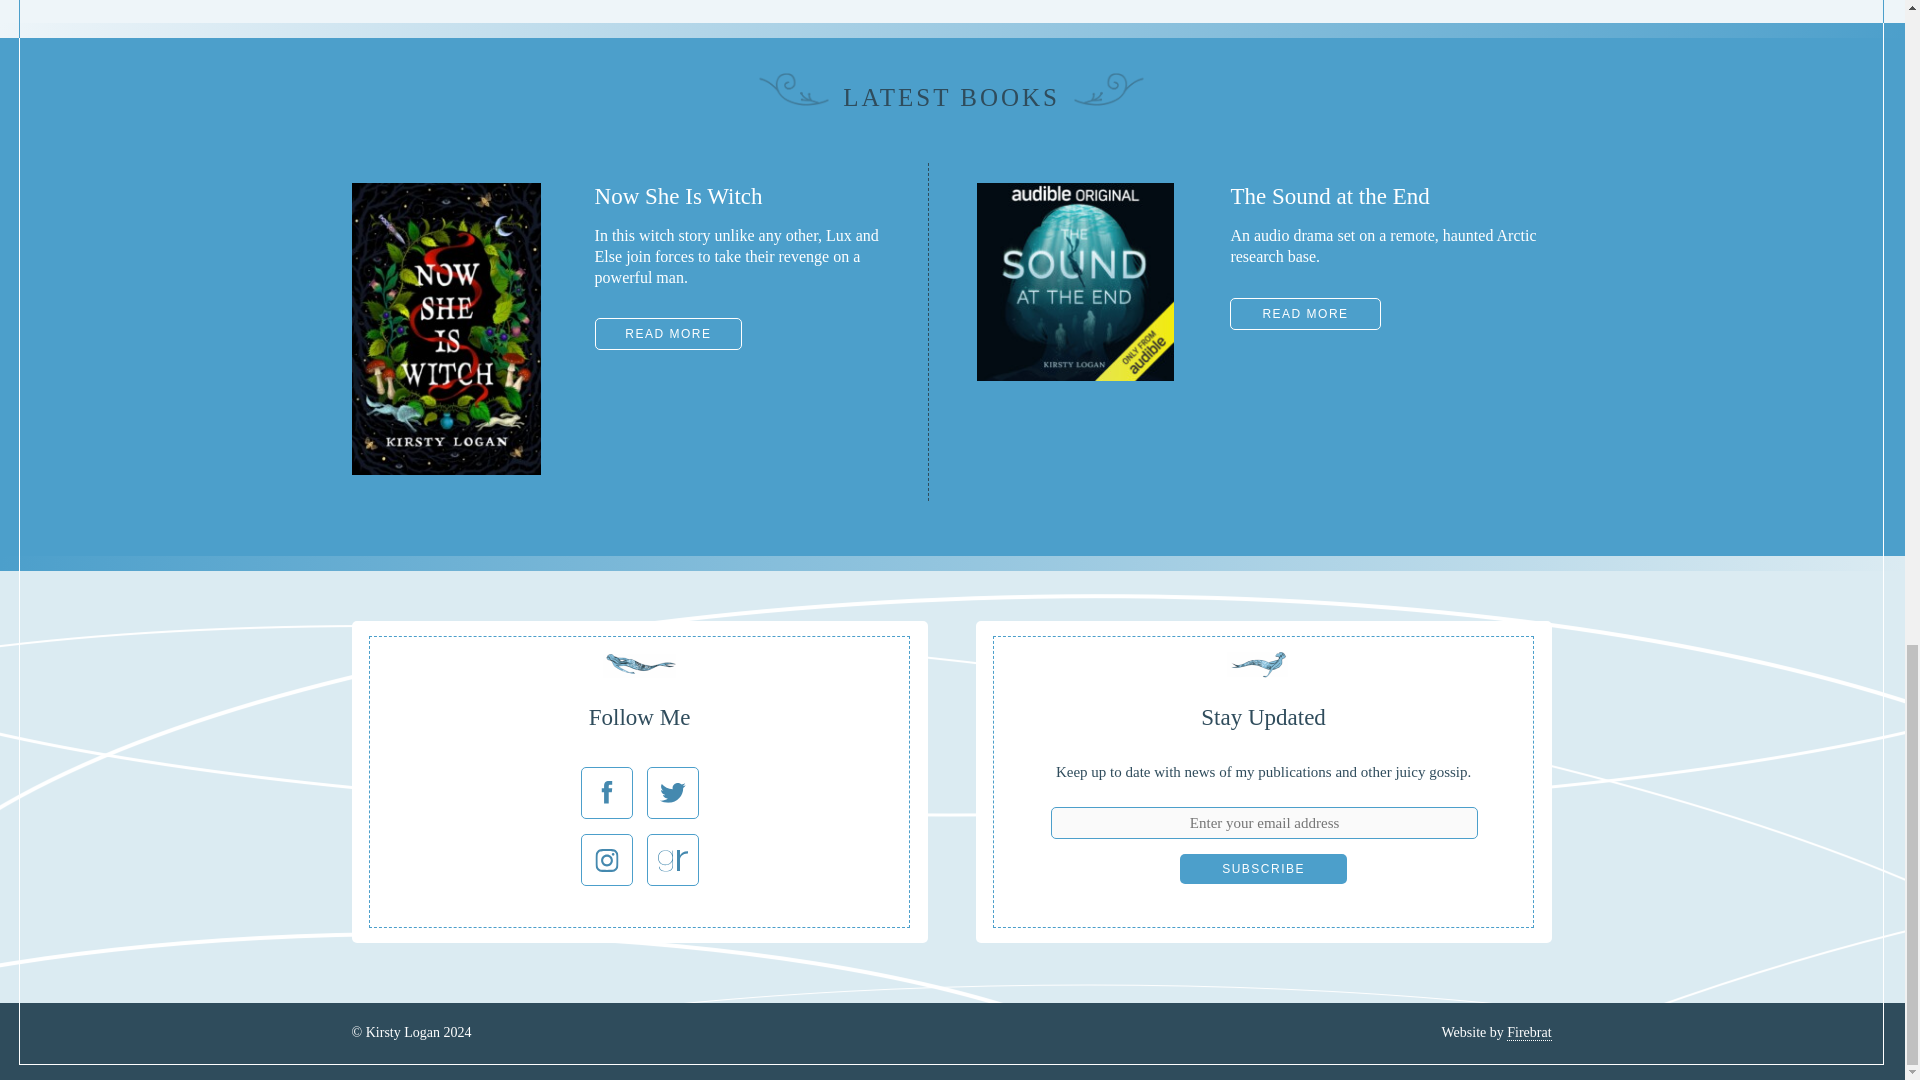  What do you see at coordinates (607, 792) in the screenshot?
I see `Follow me on Facebook` at bounding box center [607, 792].